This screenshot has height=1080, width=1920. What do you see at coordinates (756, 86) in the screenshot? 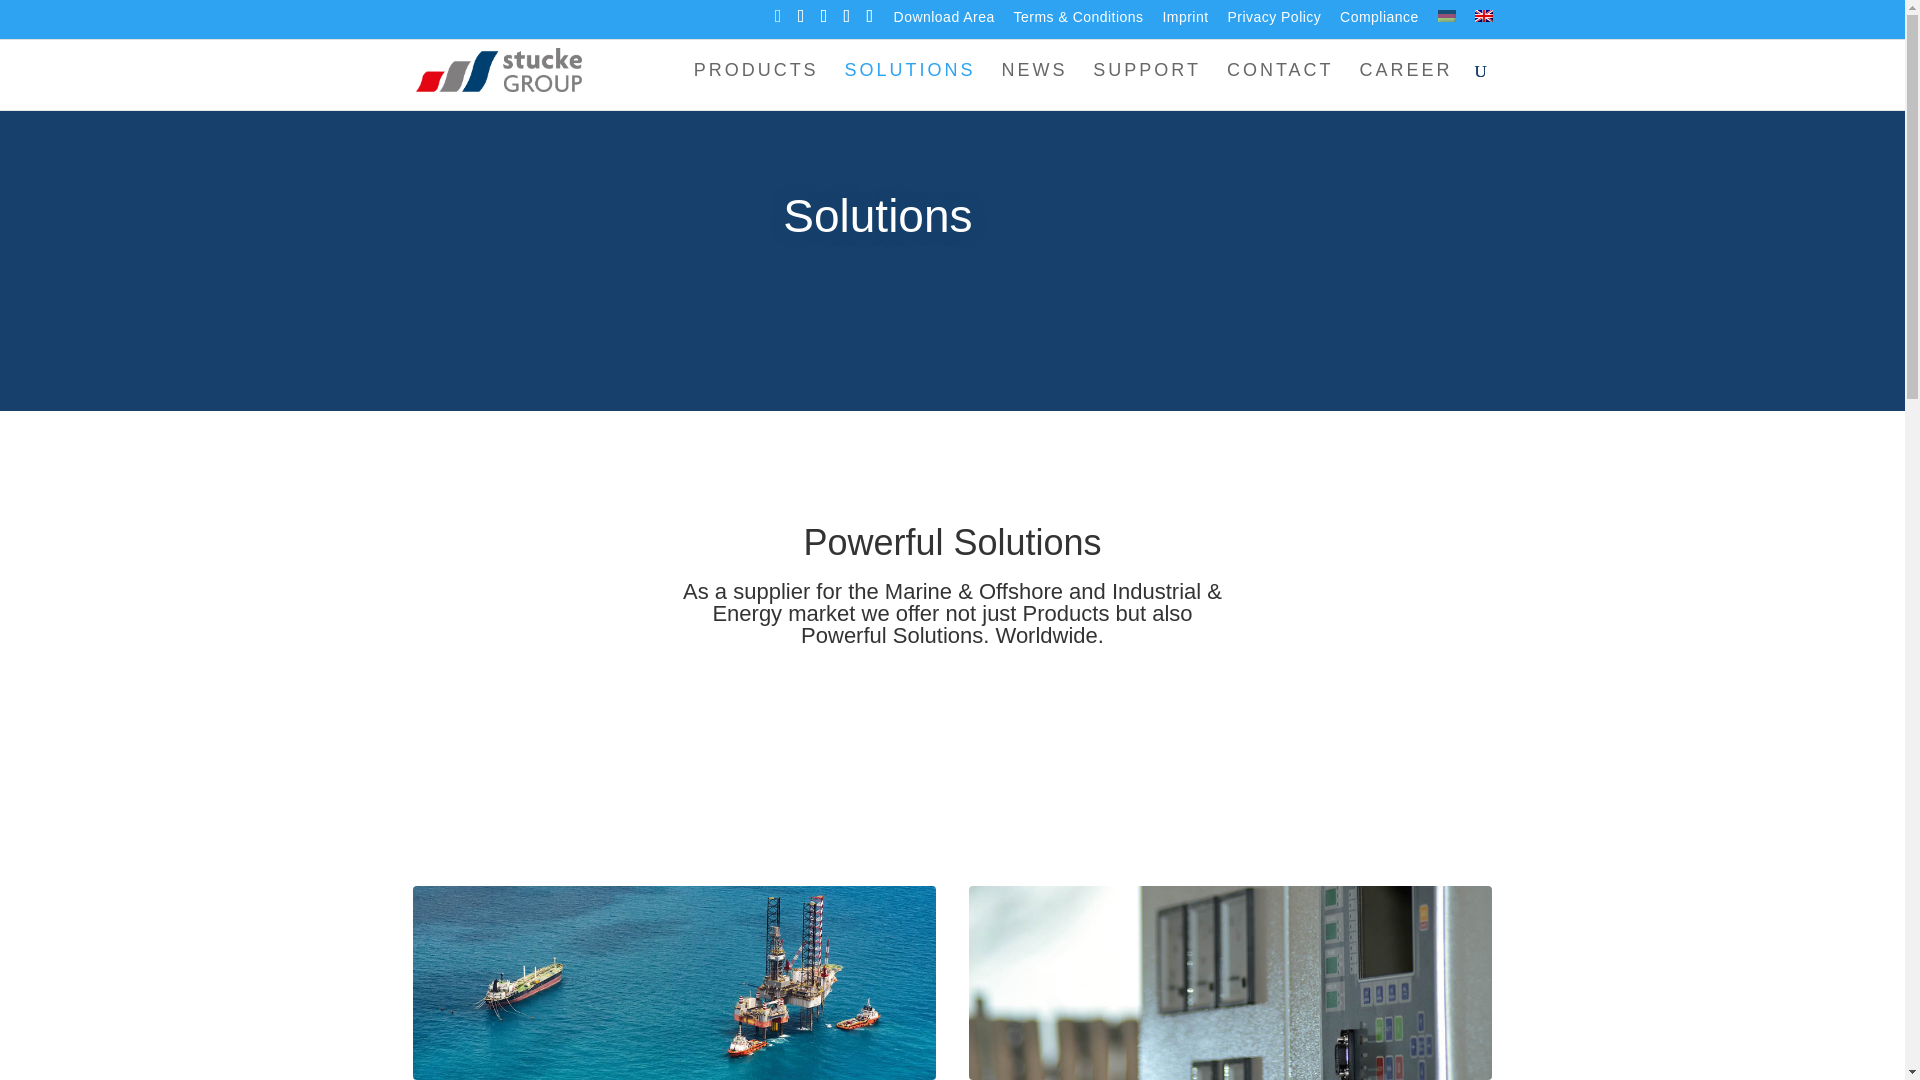
I see `PRODUCTS` at bounding box center [756, 86].